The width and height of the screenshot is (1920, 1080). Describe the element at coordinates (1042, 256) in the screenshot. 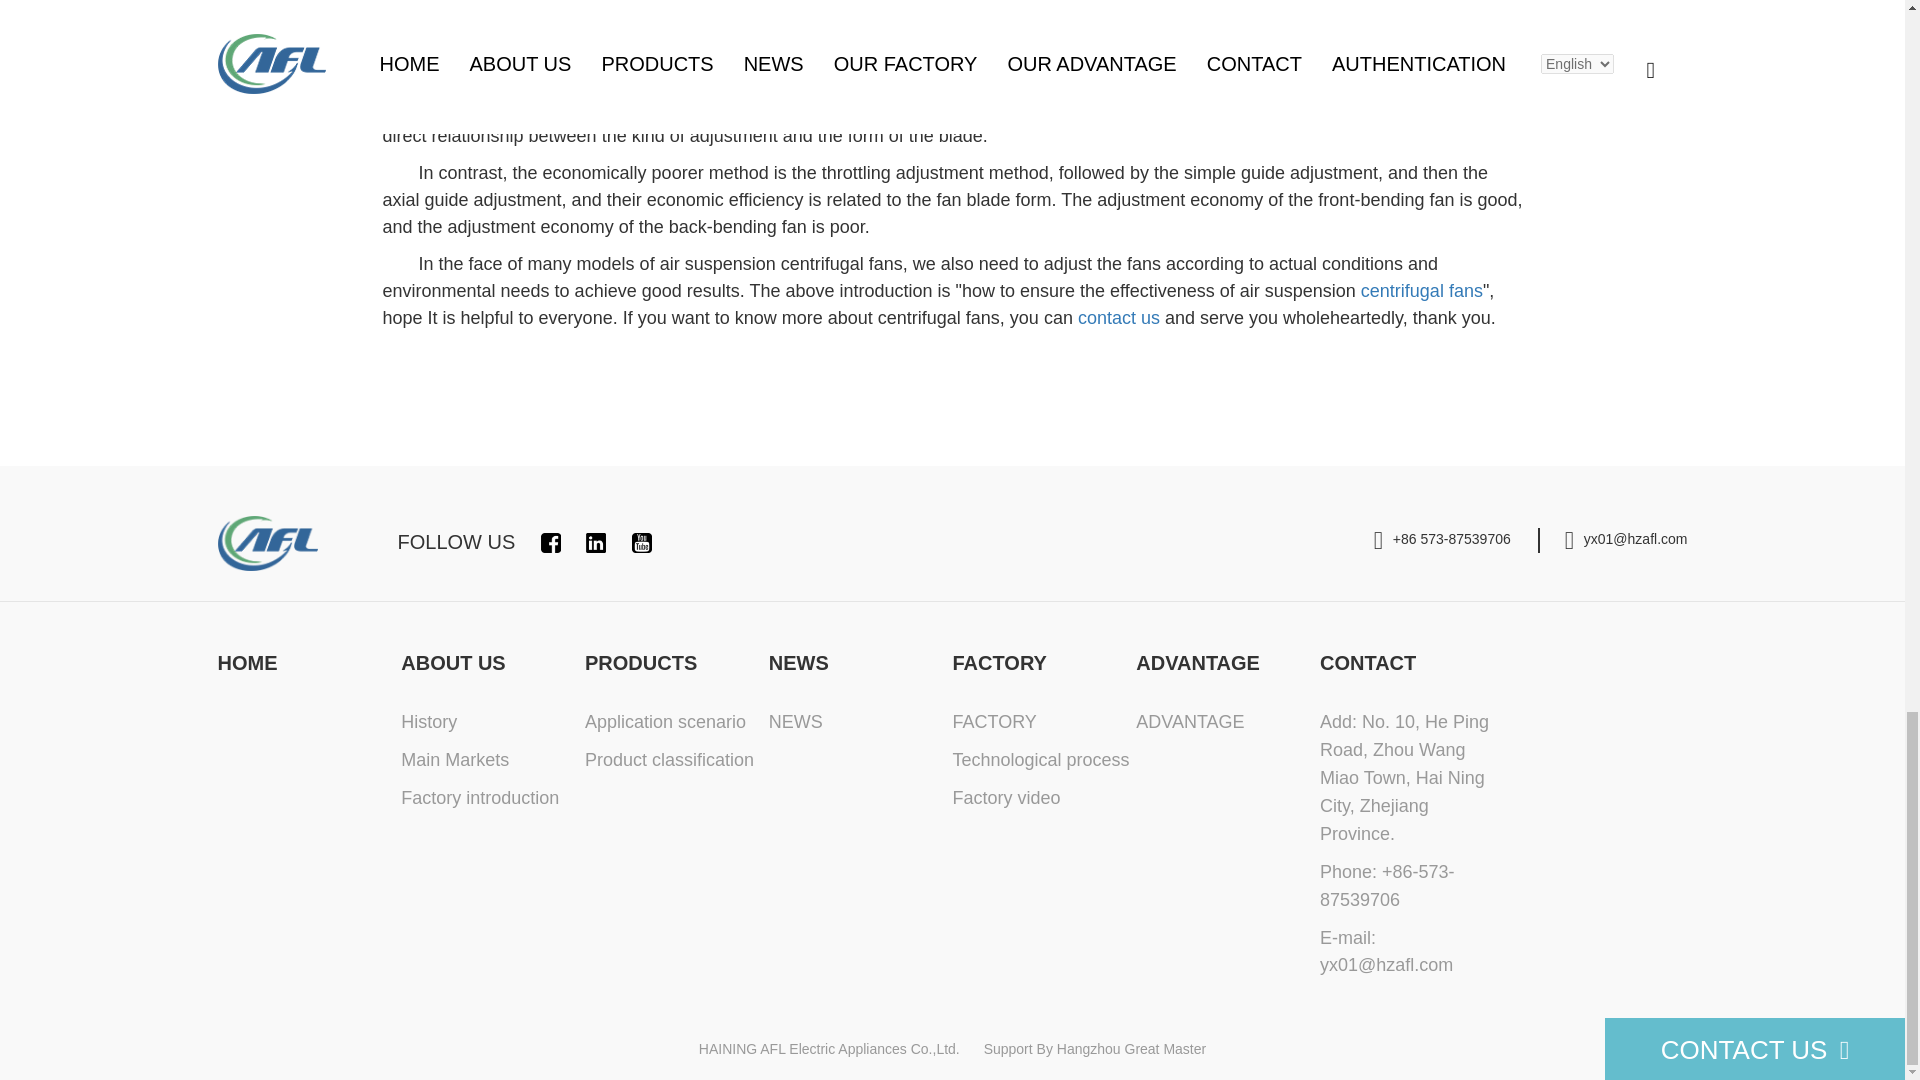

I see `production` at that location.